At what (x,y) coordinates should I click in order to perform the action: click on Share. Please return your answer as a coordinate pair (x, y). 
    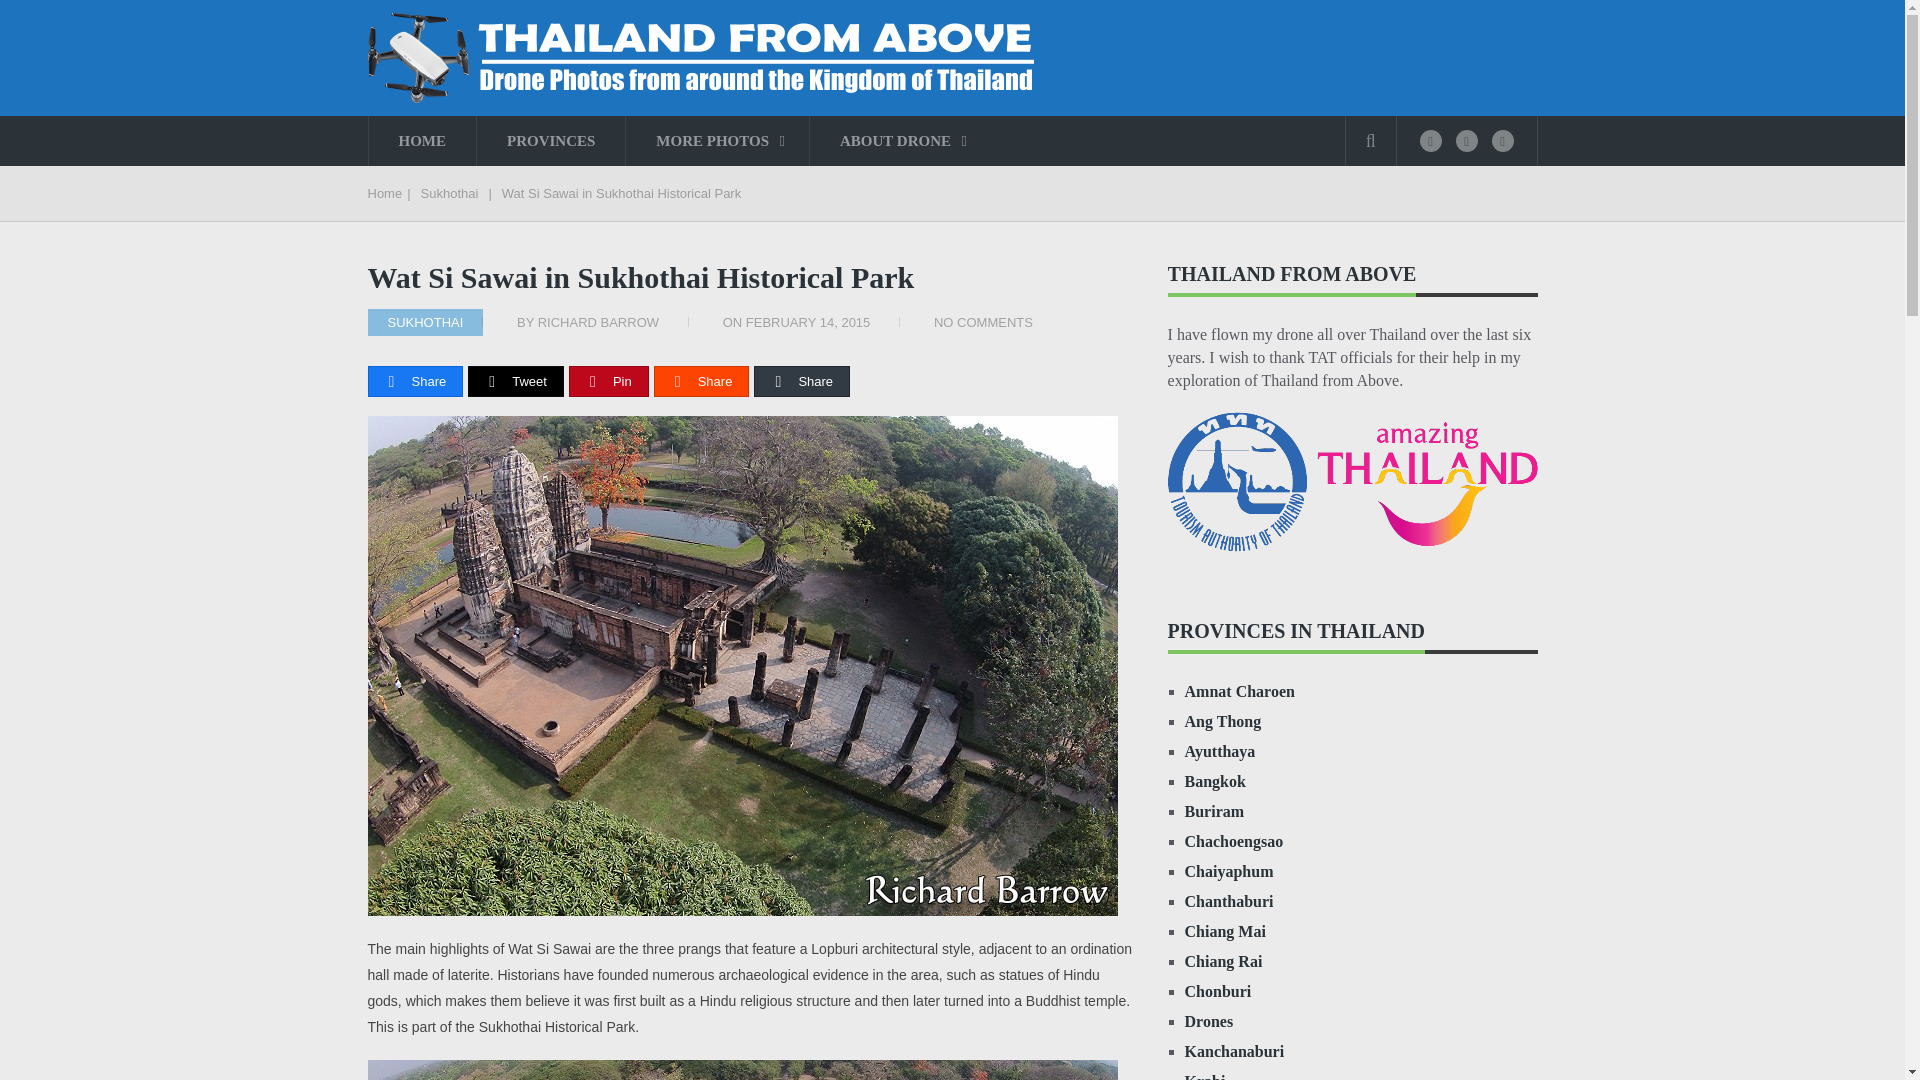
    Looking at the image, I should click on (701, 382).